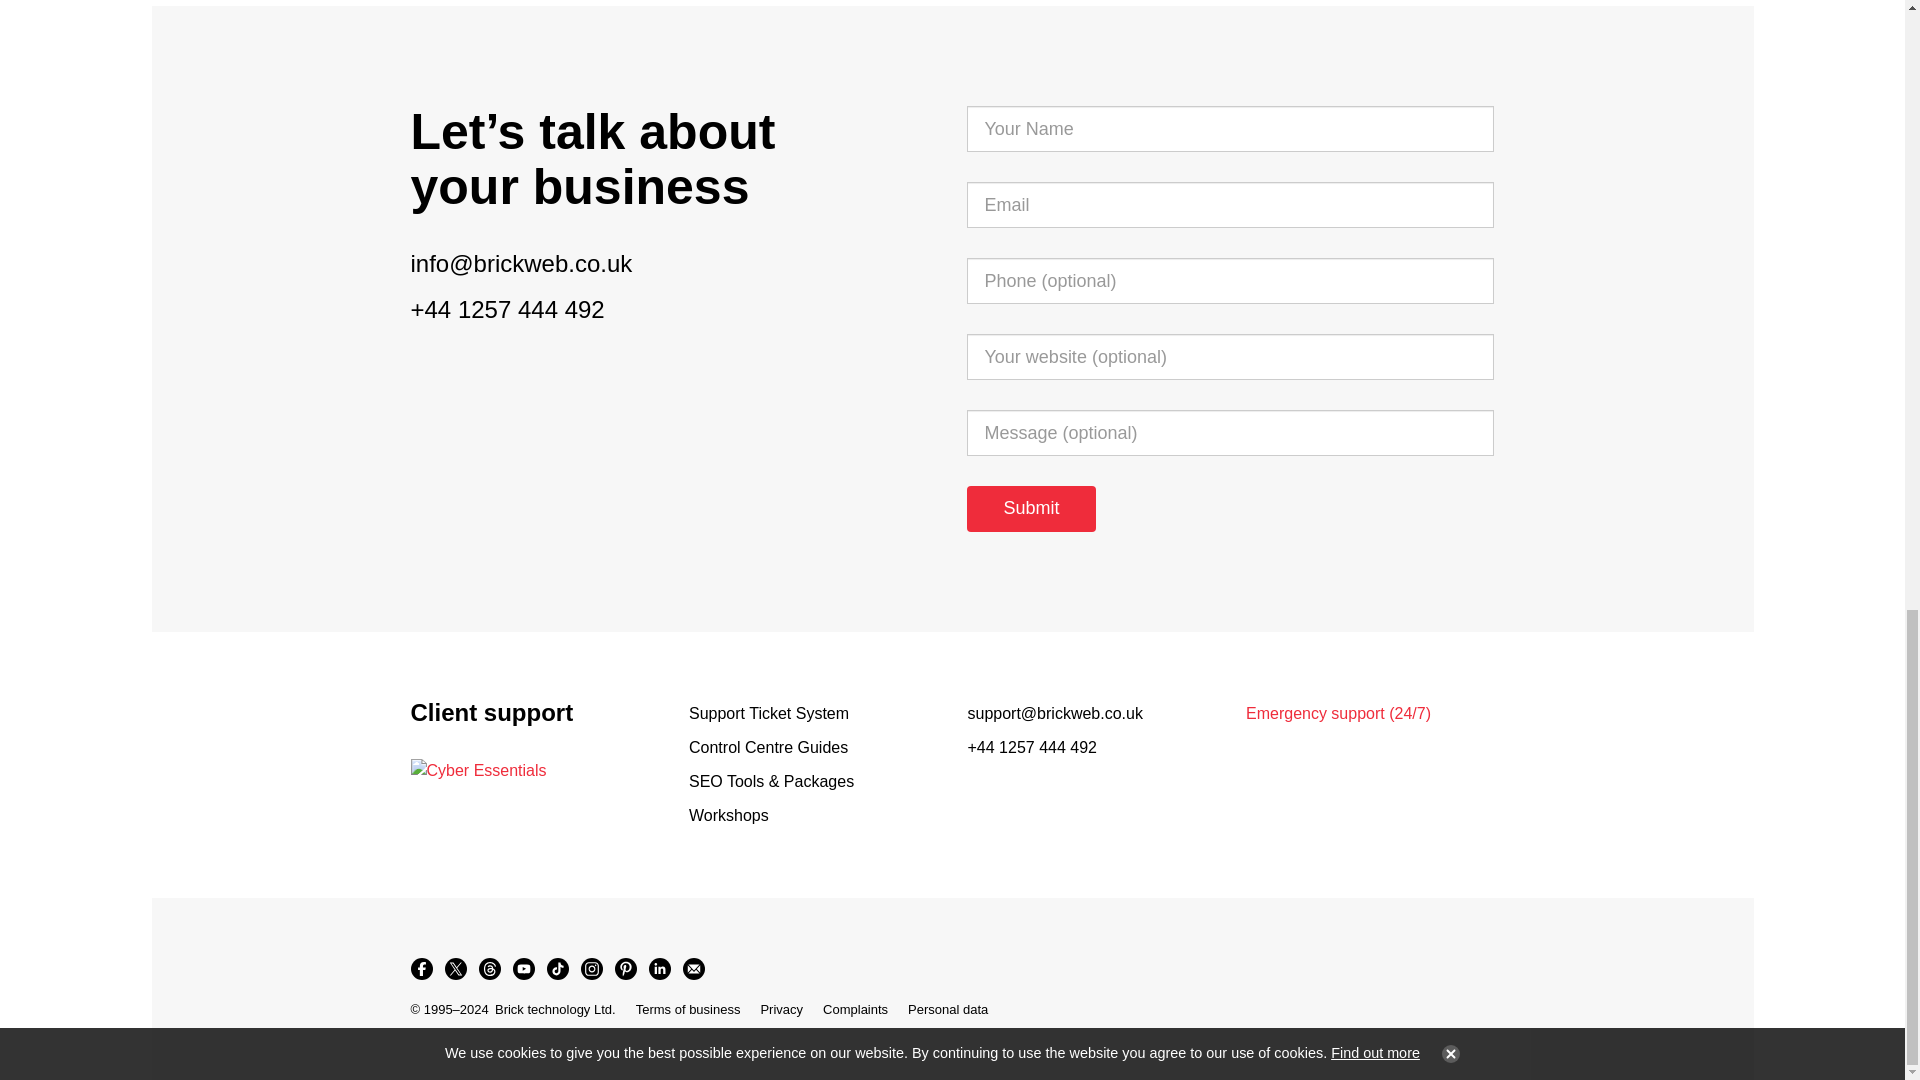 The height and width of the screenshot is (1080, 1920). Describe the element at coordinates (420, 968) in the screenshot. I see `Facebook` at that location.